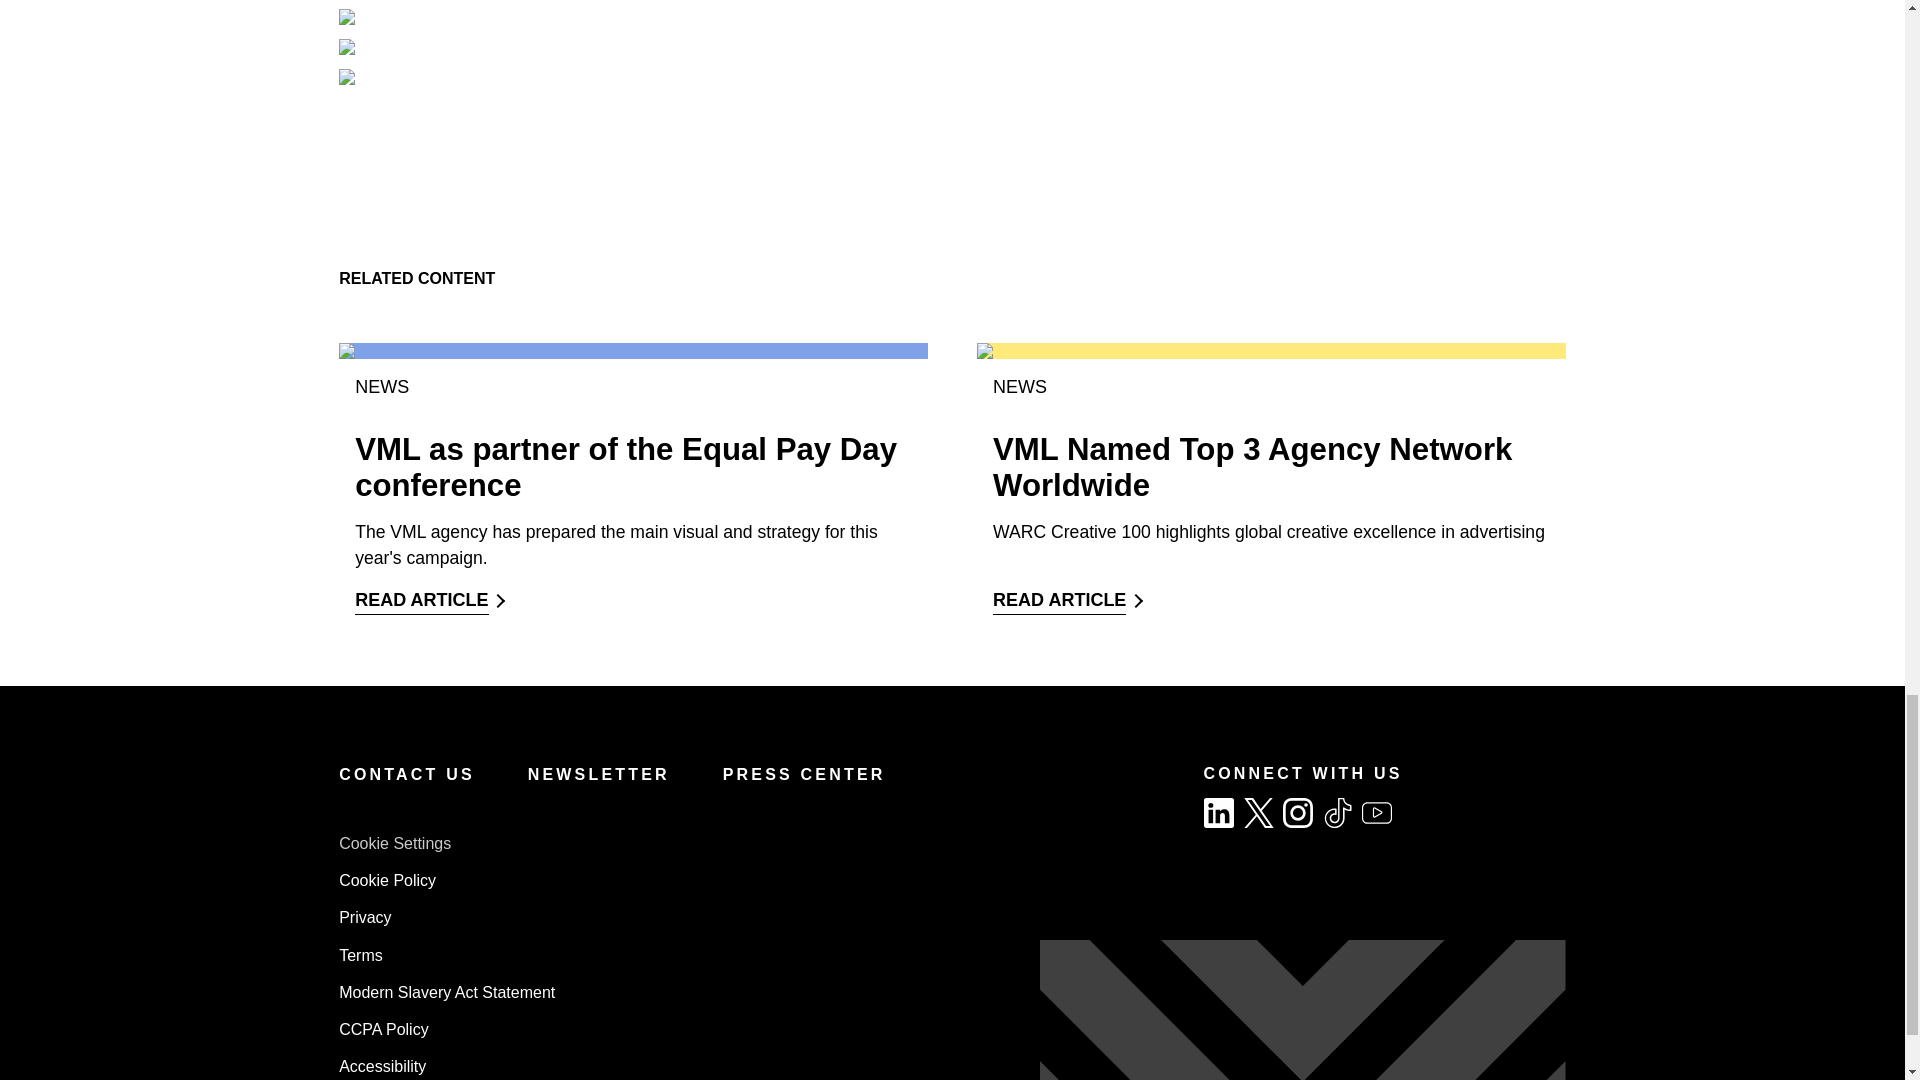  I want to click on YouTube, so click(1376, 813).